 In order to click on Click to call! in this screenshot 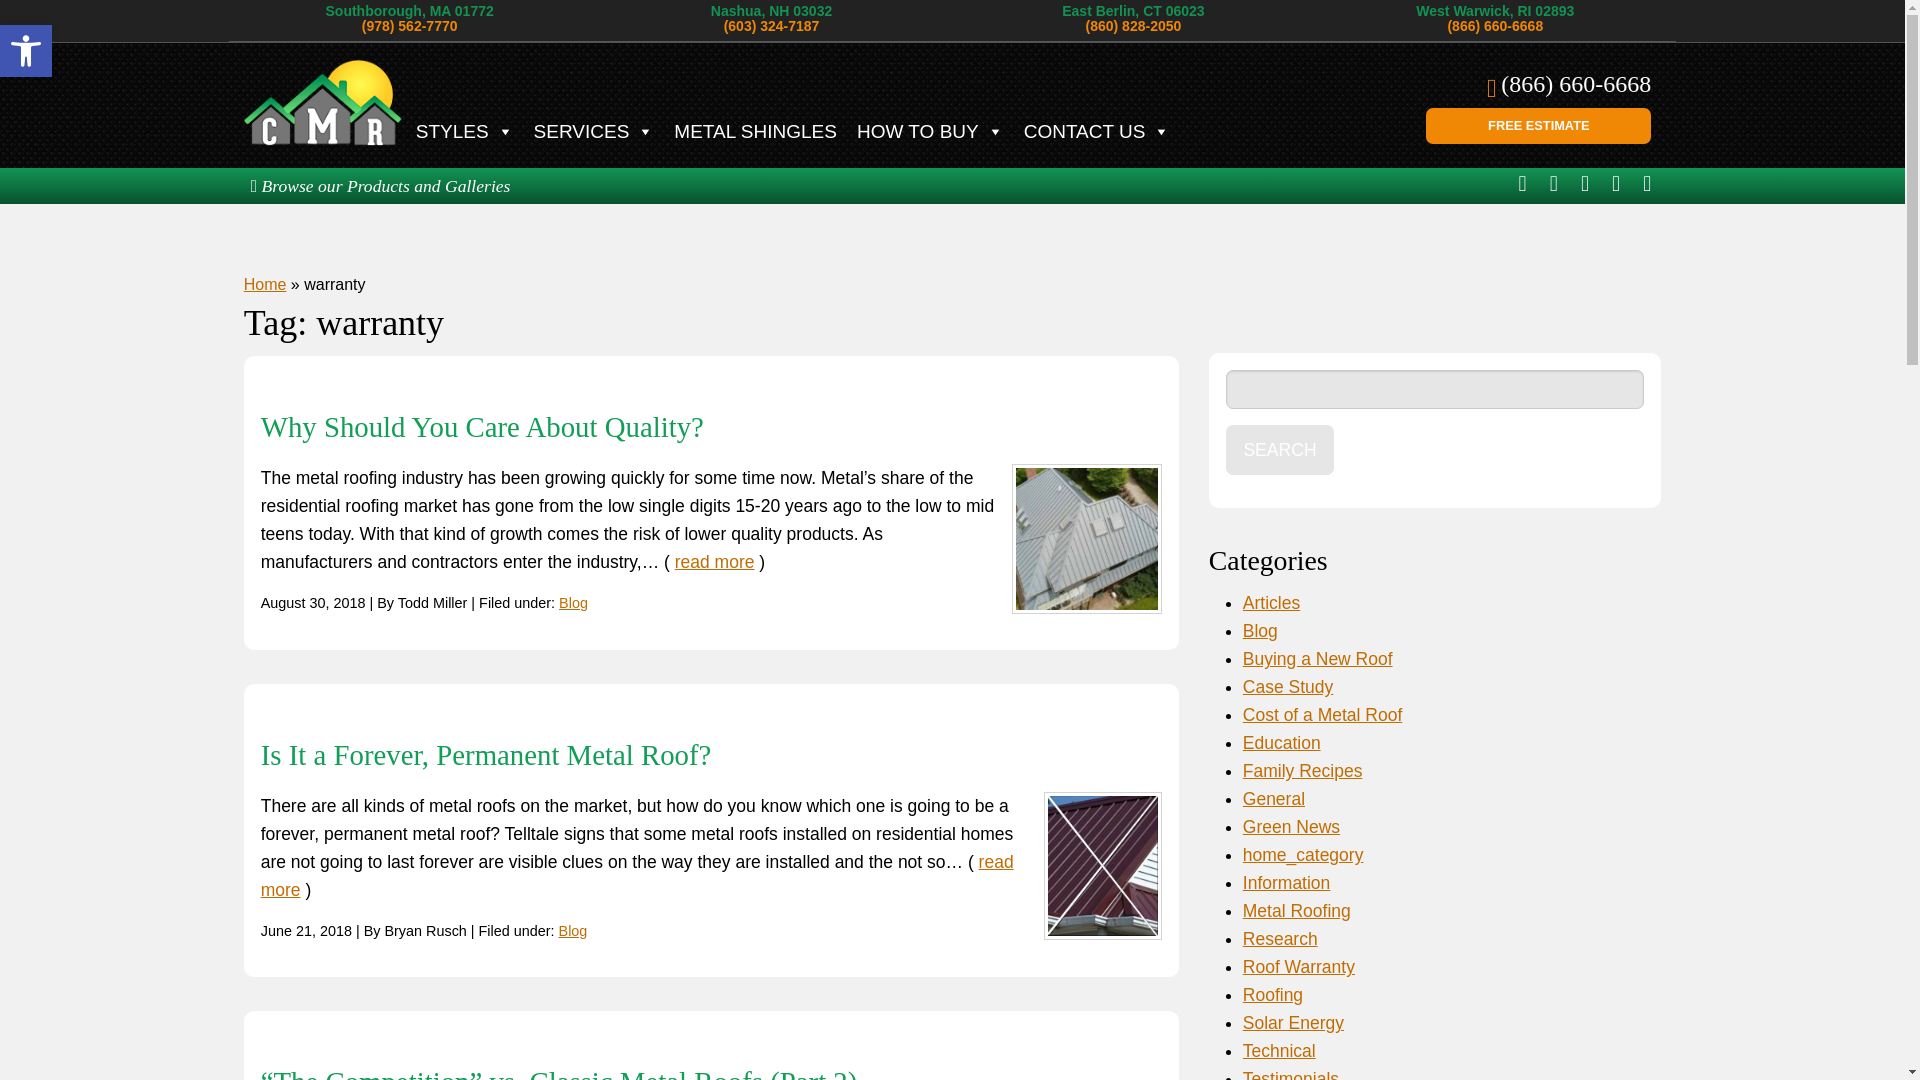, I will do `click(1576, 84)`.